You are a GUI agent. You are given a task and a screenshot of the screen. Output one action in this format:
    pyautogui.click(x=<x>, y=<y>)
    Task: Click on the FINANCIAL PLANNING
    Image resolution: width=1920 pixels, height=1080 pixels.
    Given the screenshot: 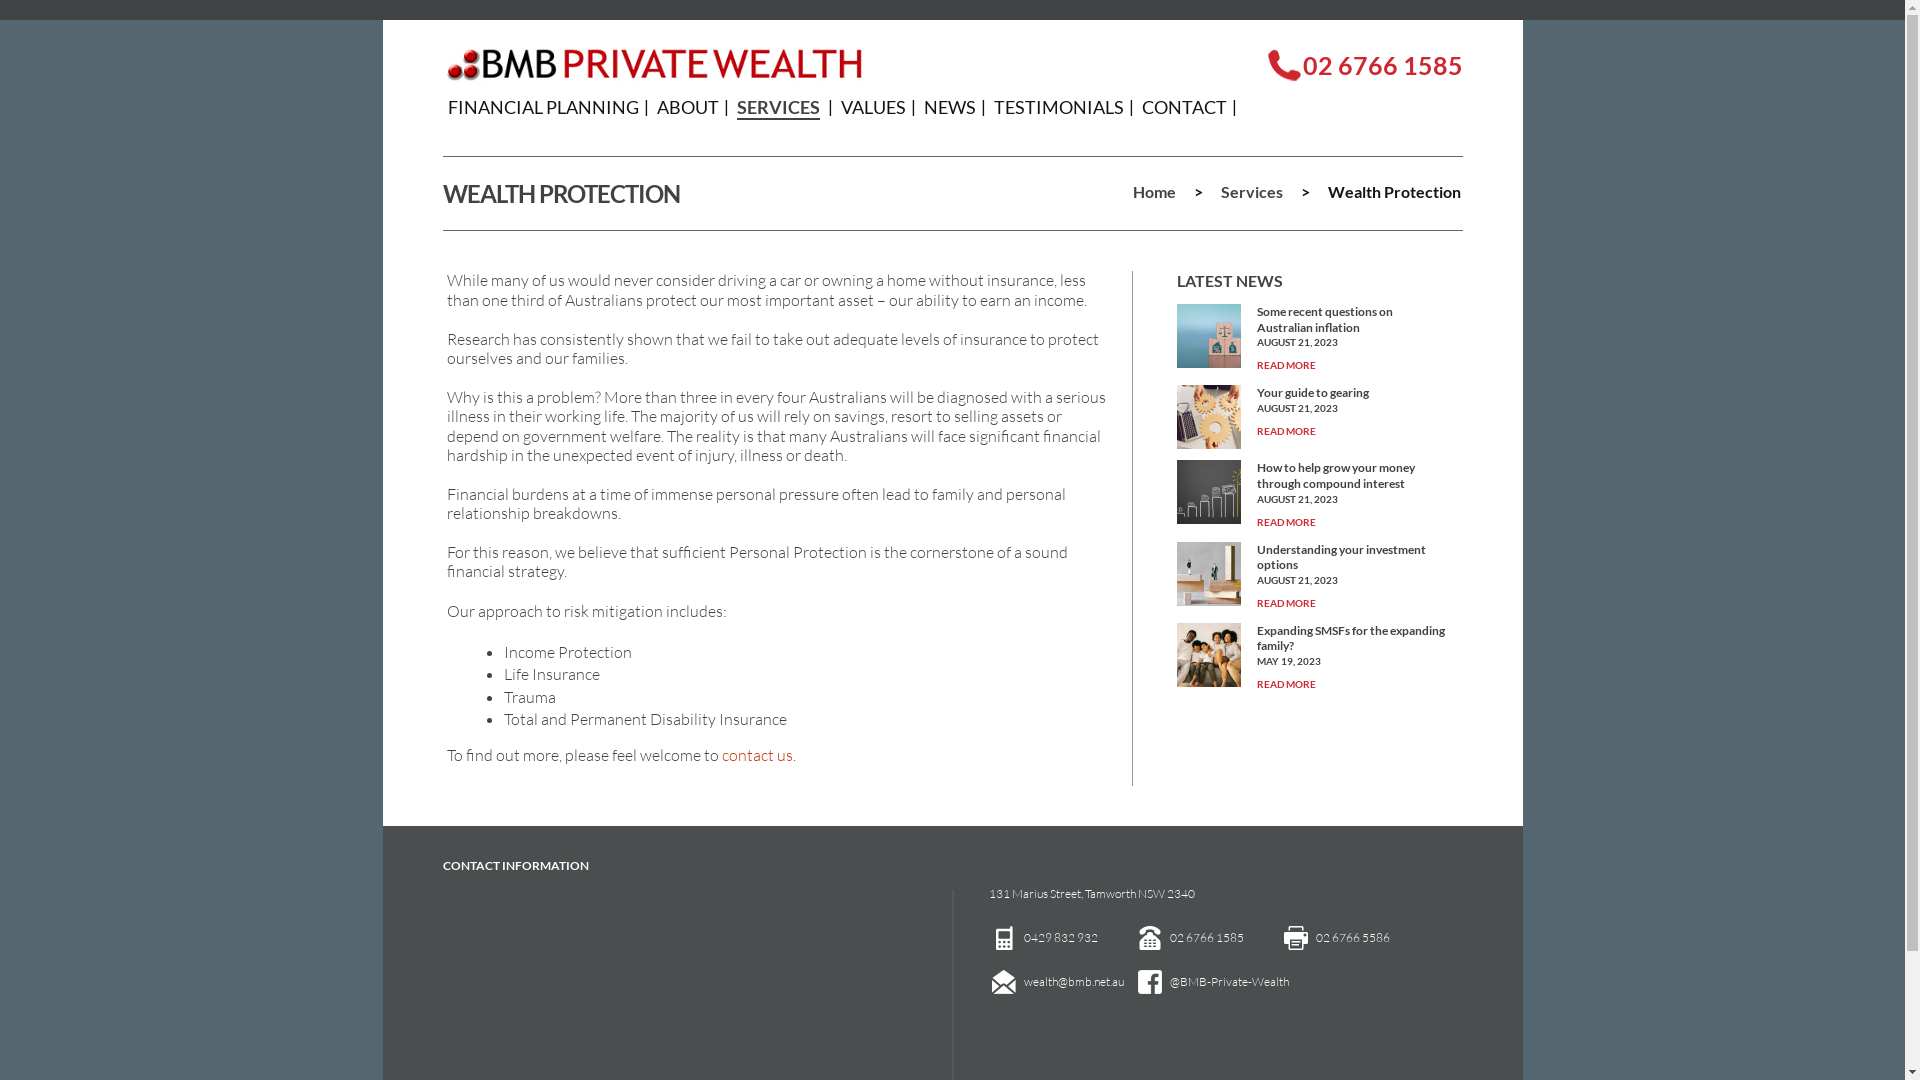 What is the action you would take?
    pyautogui.click(x=544, y=107)
    